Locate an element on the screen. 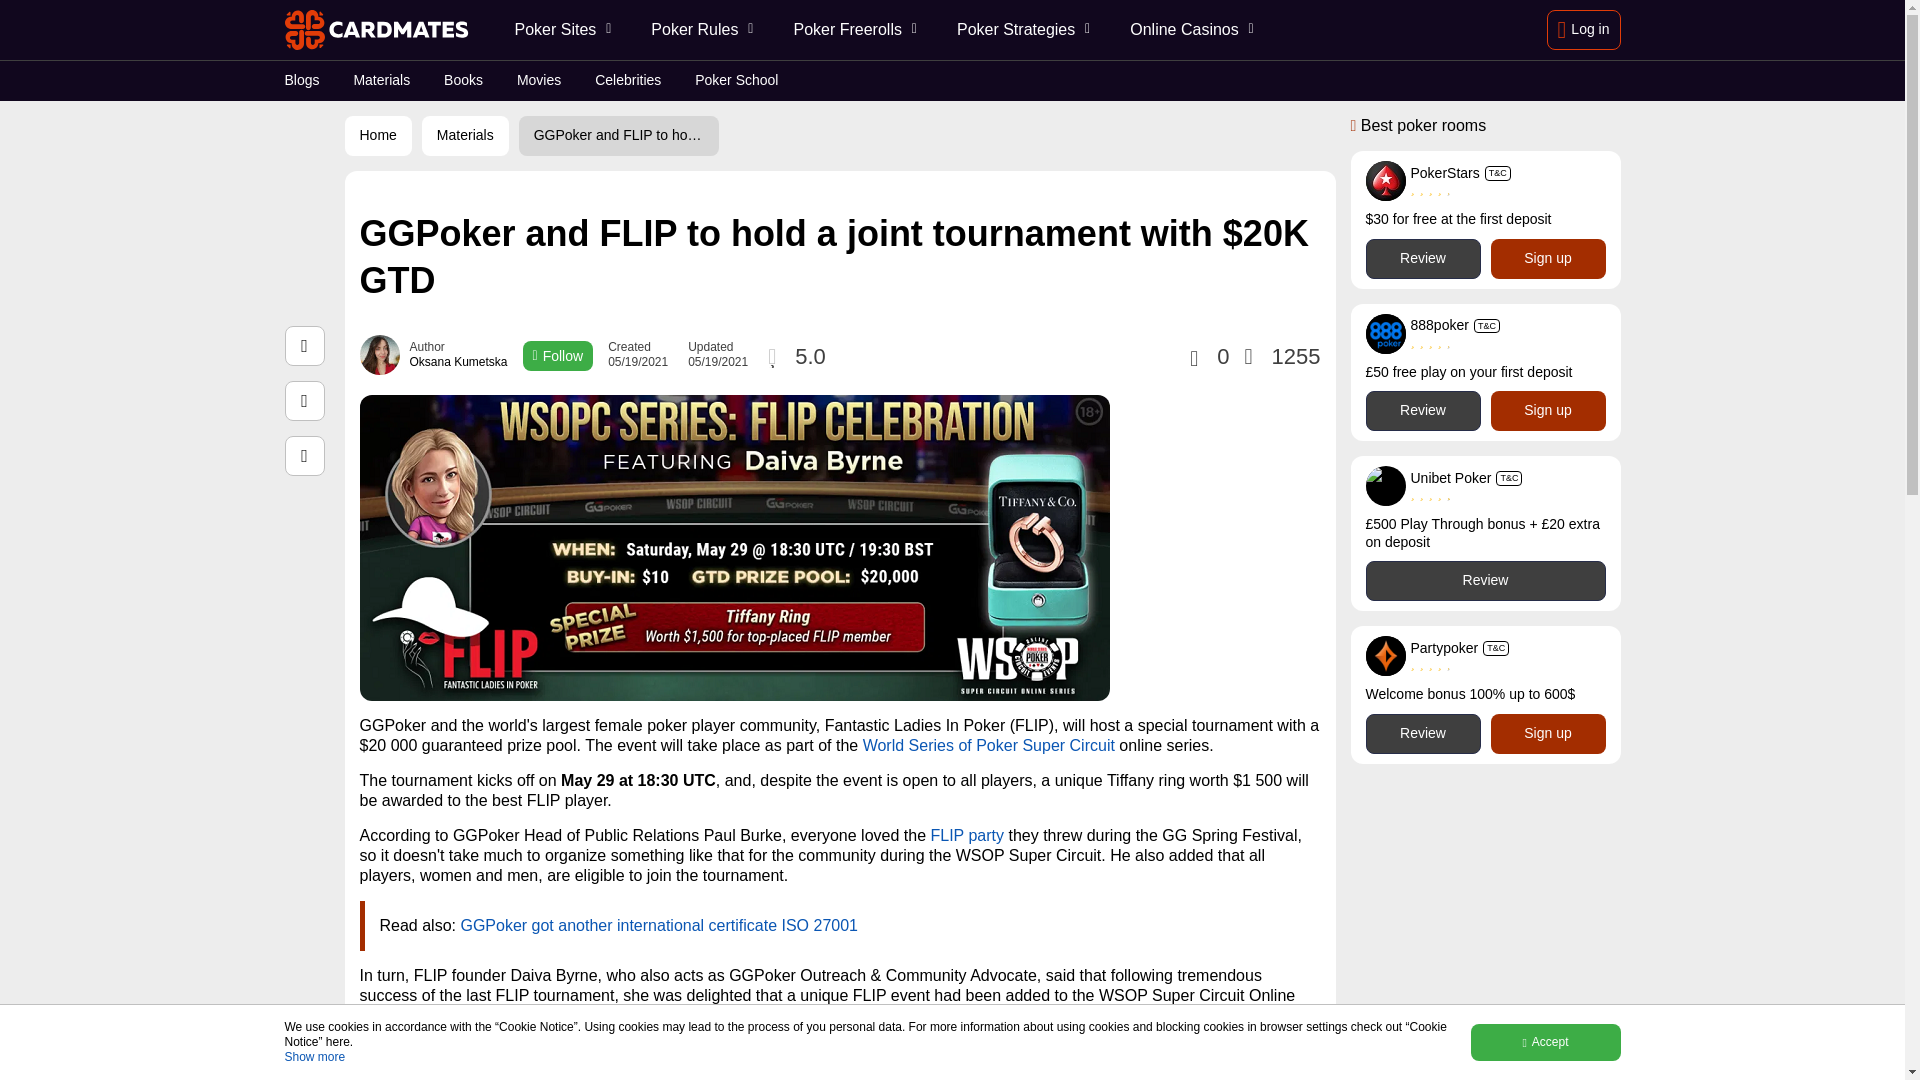  Poker School is located at coordinates (736, 80).